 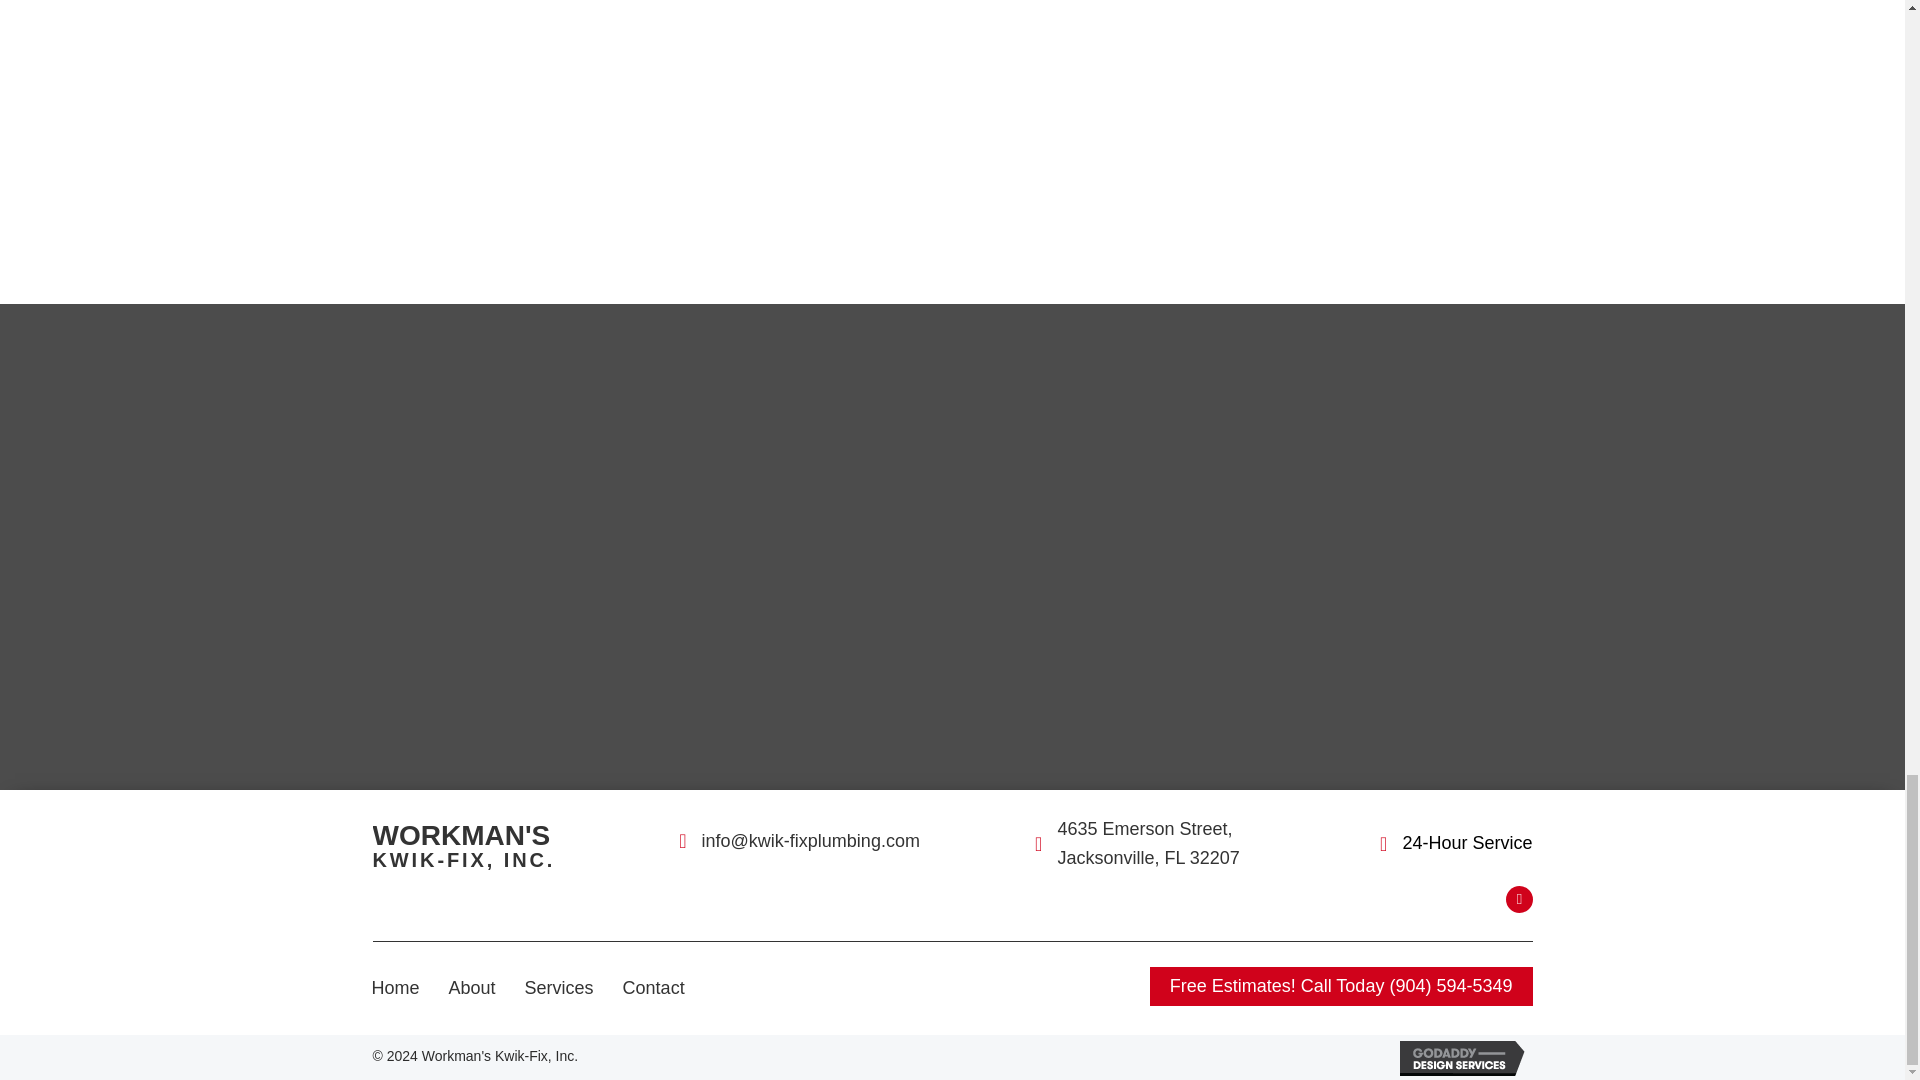 I want to click on Services, so click(x=498, y=846).